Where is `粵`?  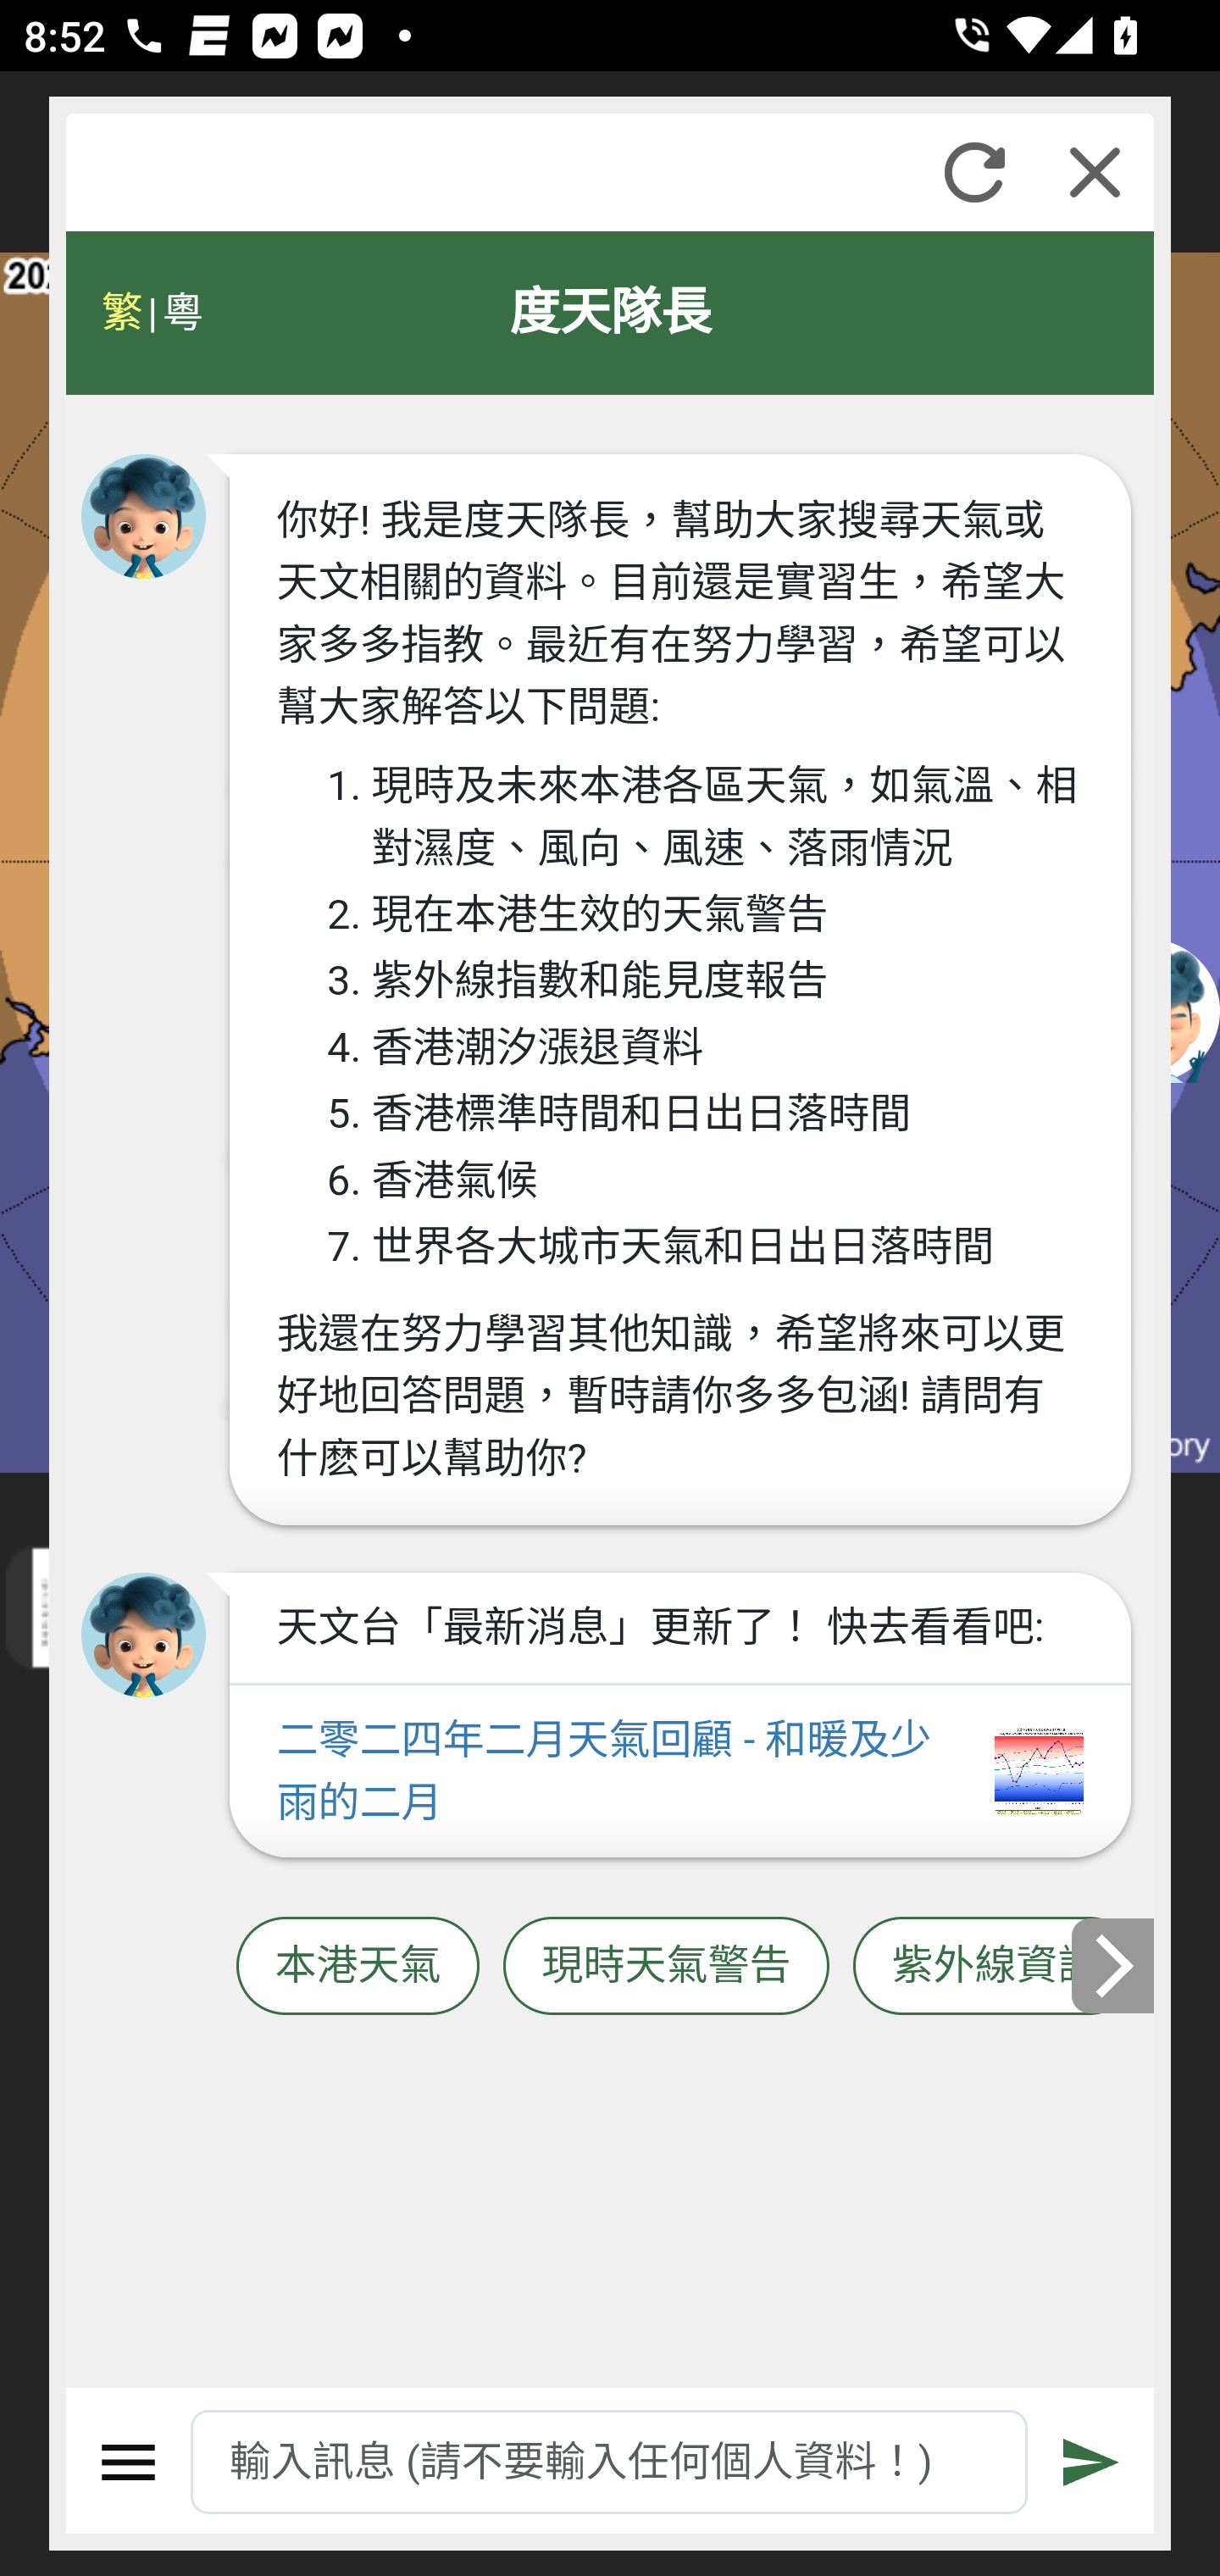 粵 is located at coordinates (181, 313).